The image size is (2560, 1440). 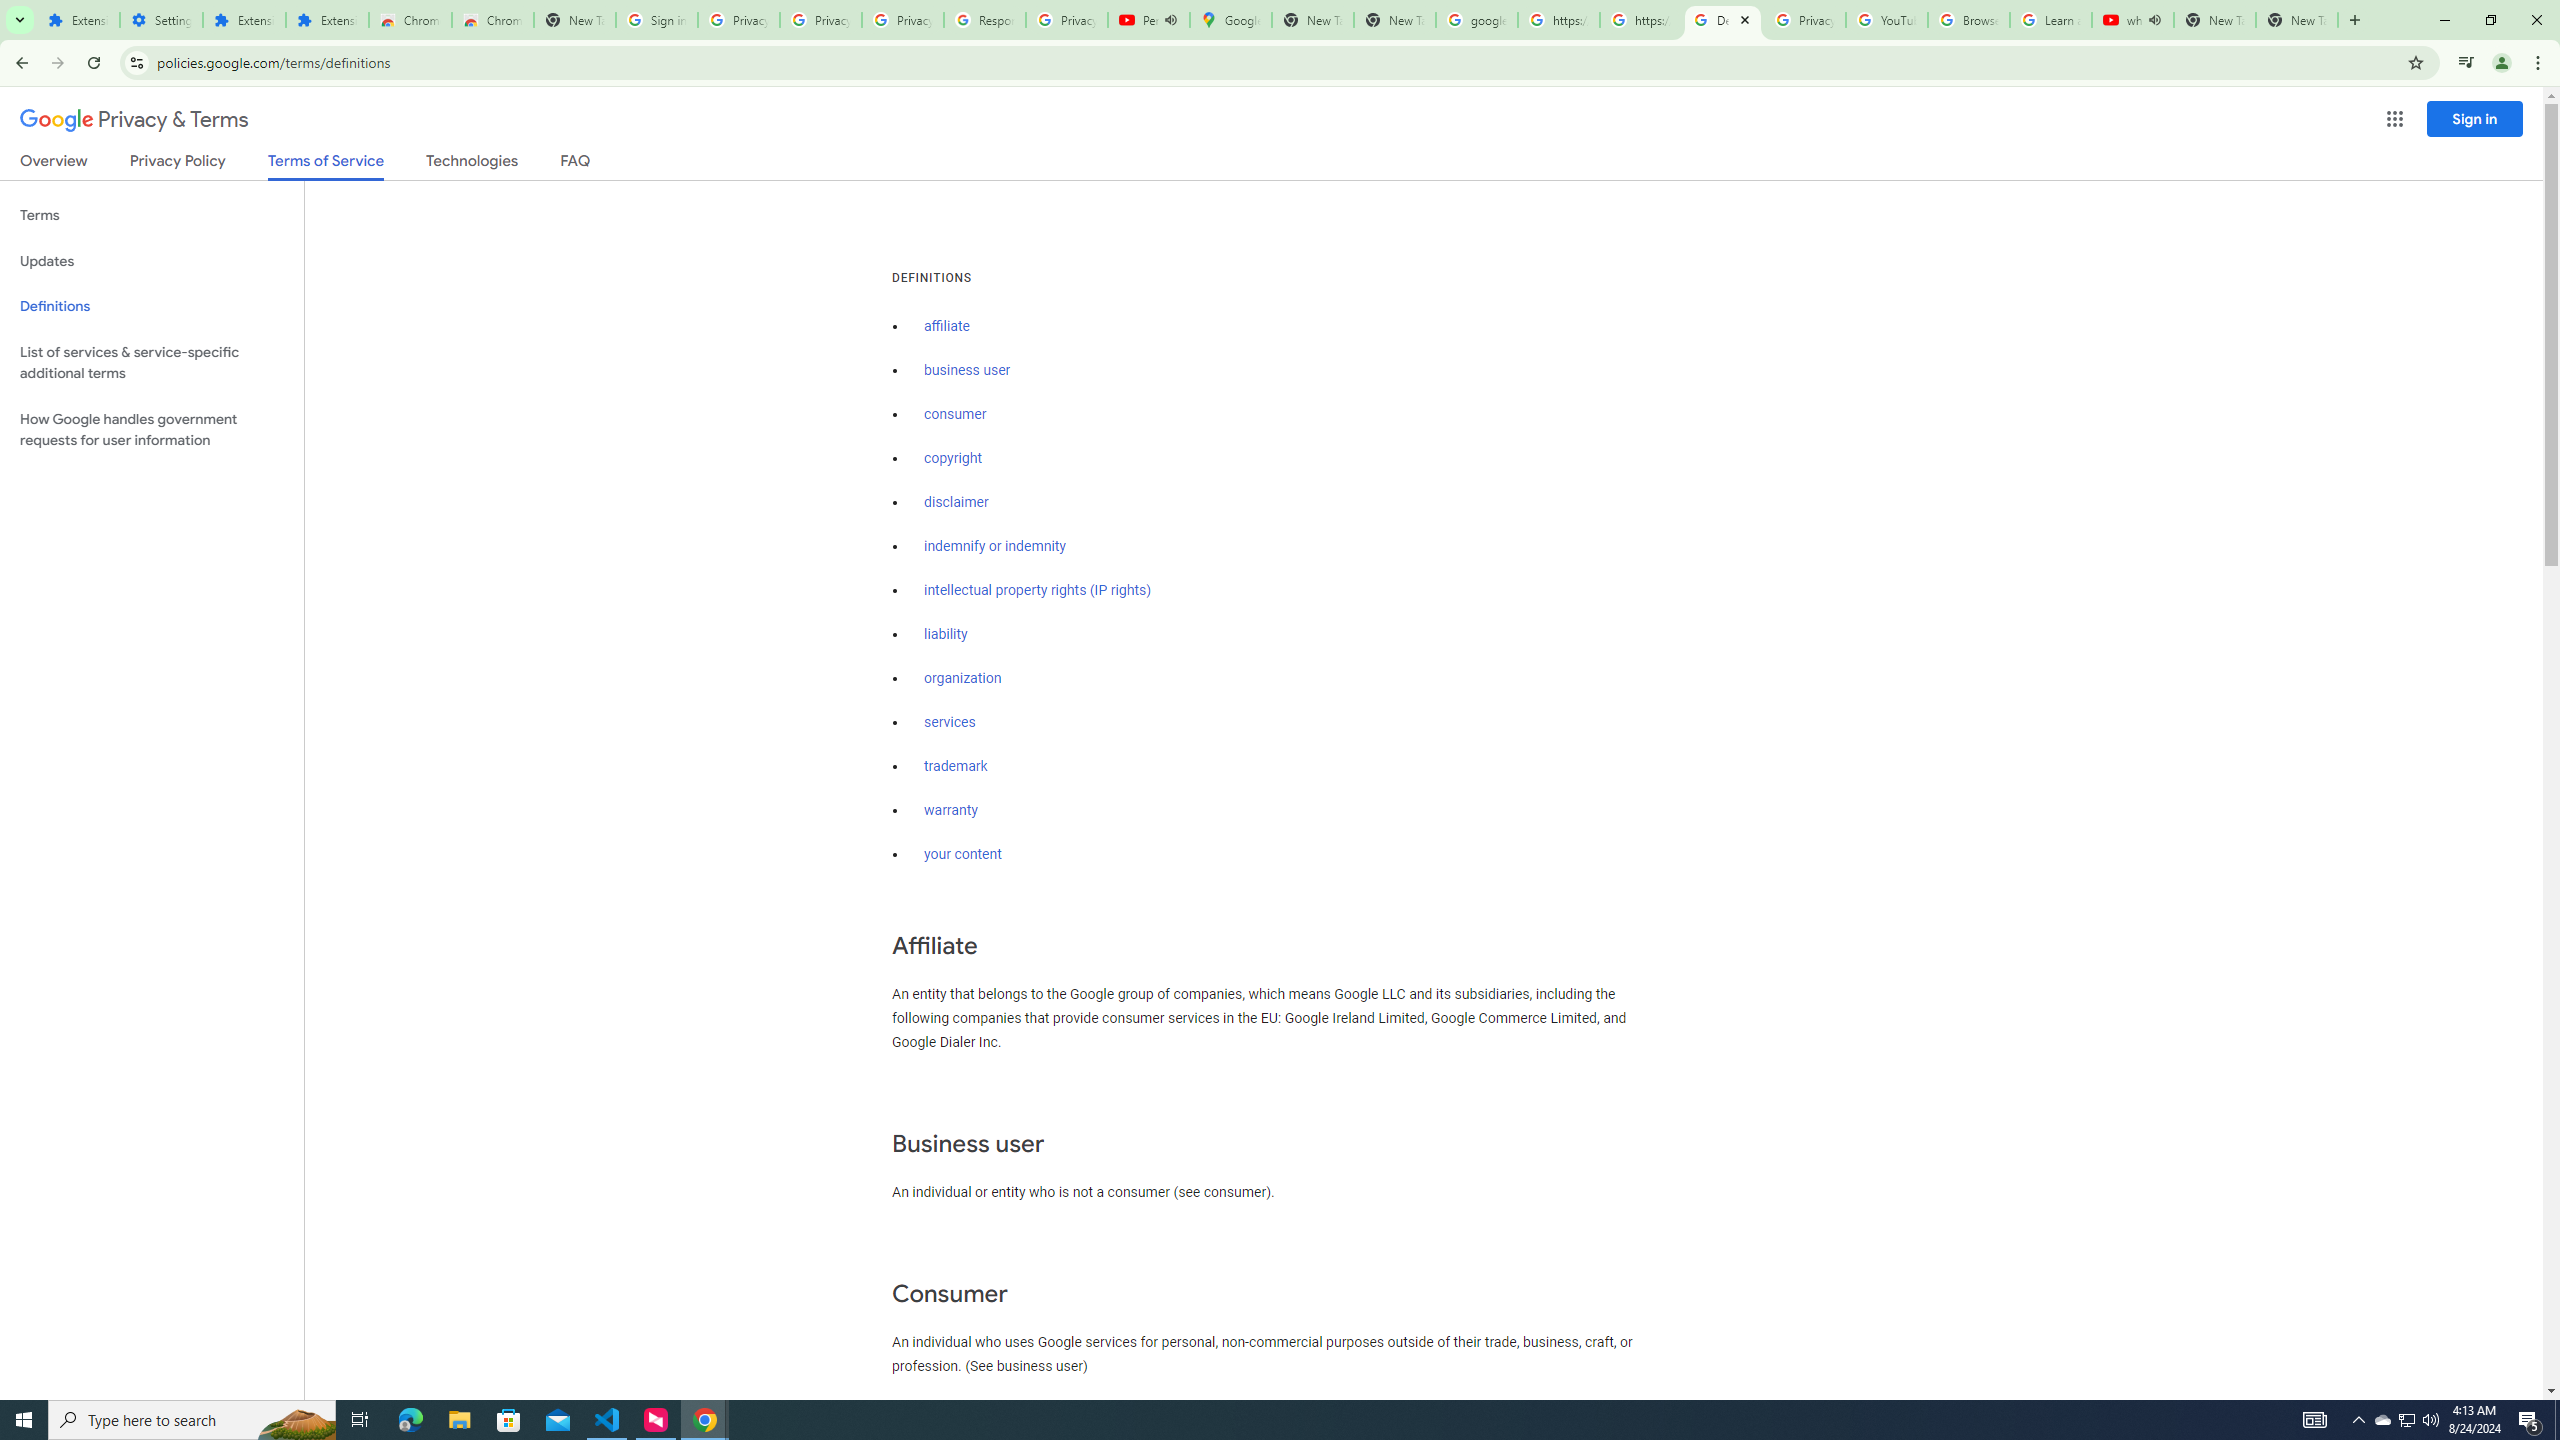 I want to click on Extensions, so click(x=78, y=20).